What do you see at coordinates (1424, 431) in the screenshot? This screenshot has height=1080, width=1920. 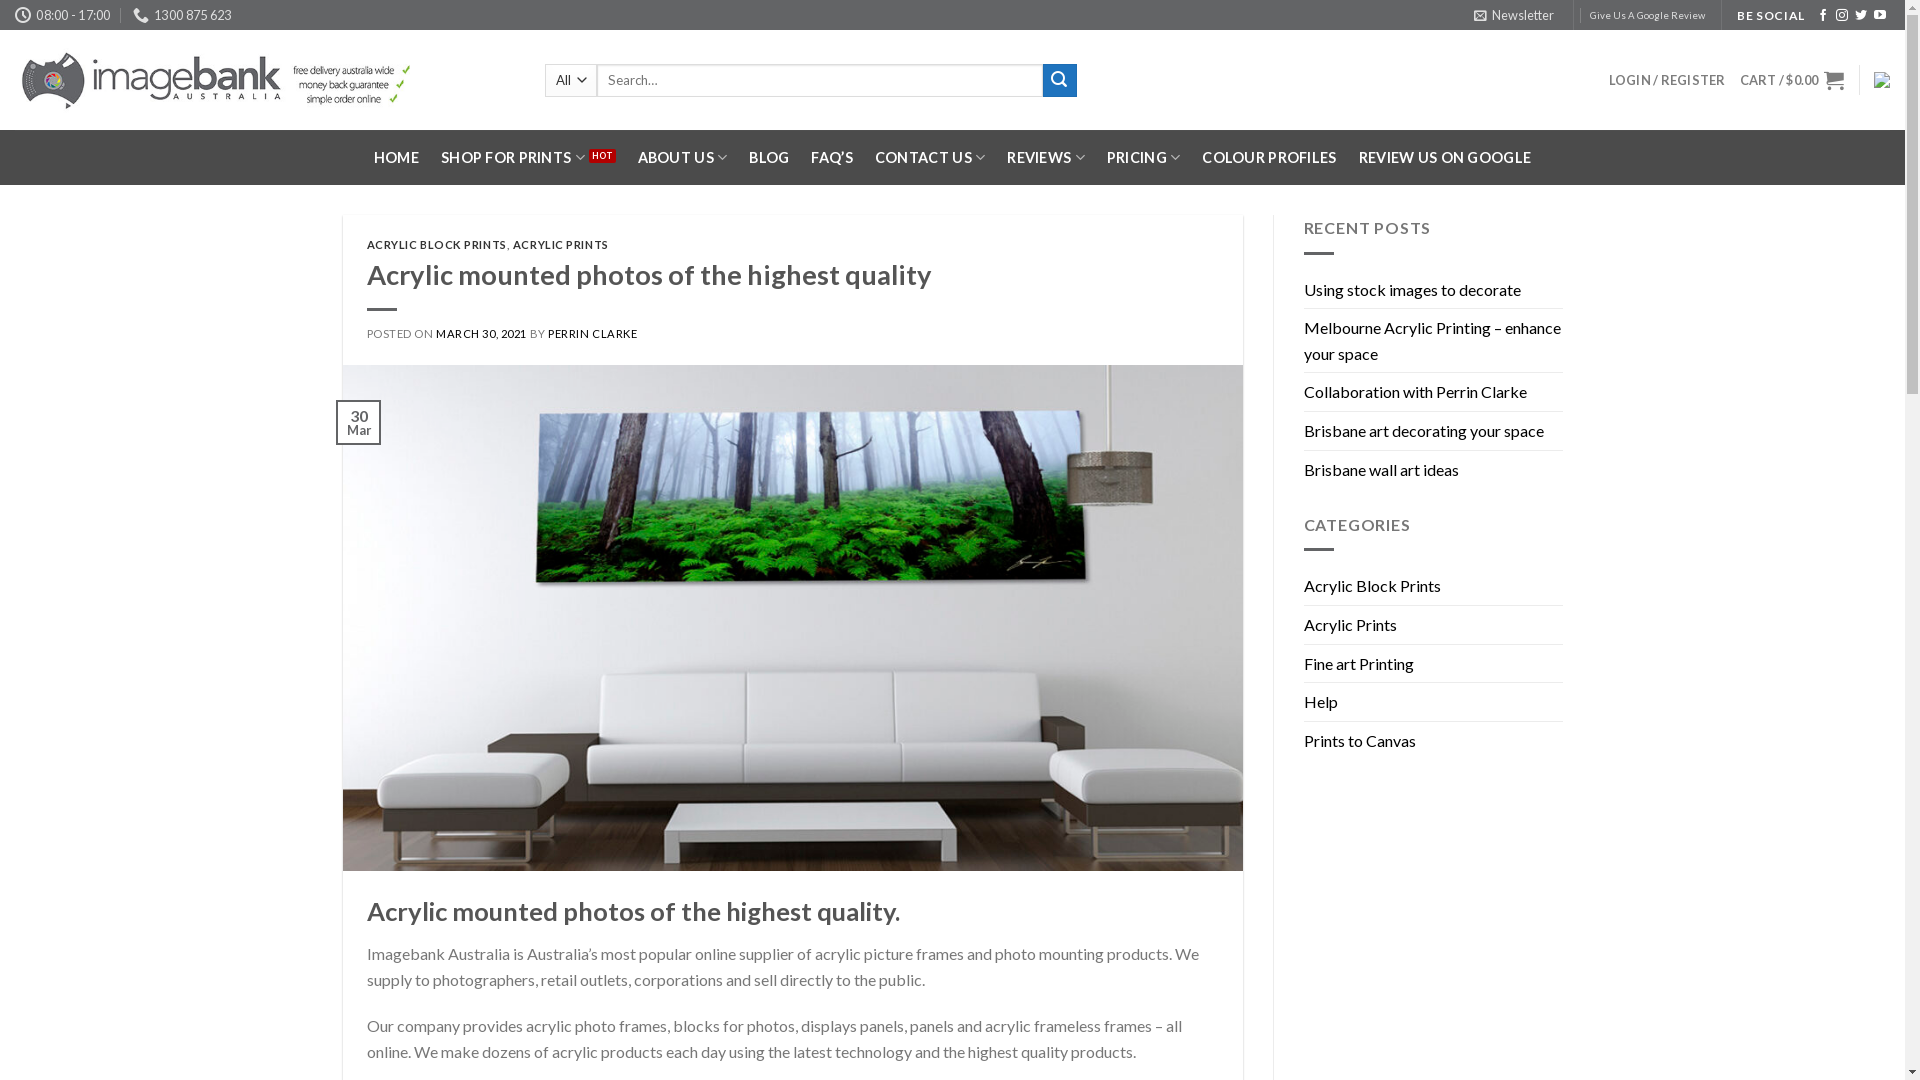 I see `Brisbane art decorating your space` at bounding box center [1424, 431].